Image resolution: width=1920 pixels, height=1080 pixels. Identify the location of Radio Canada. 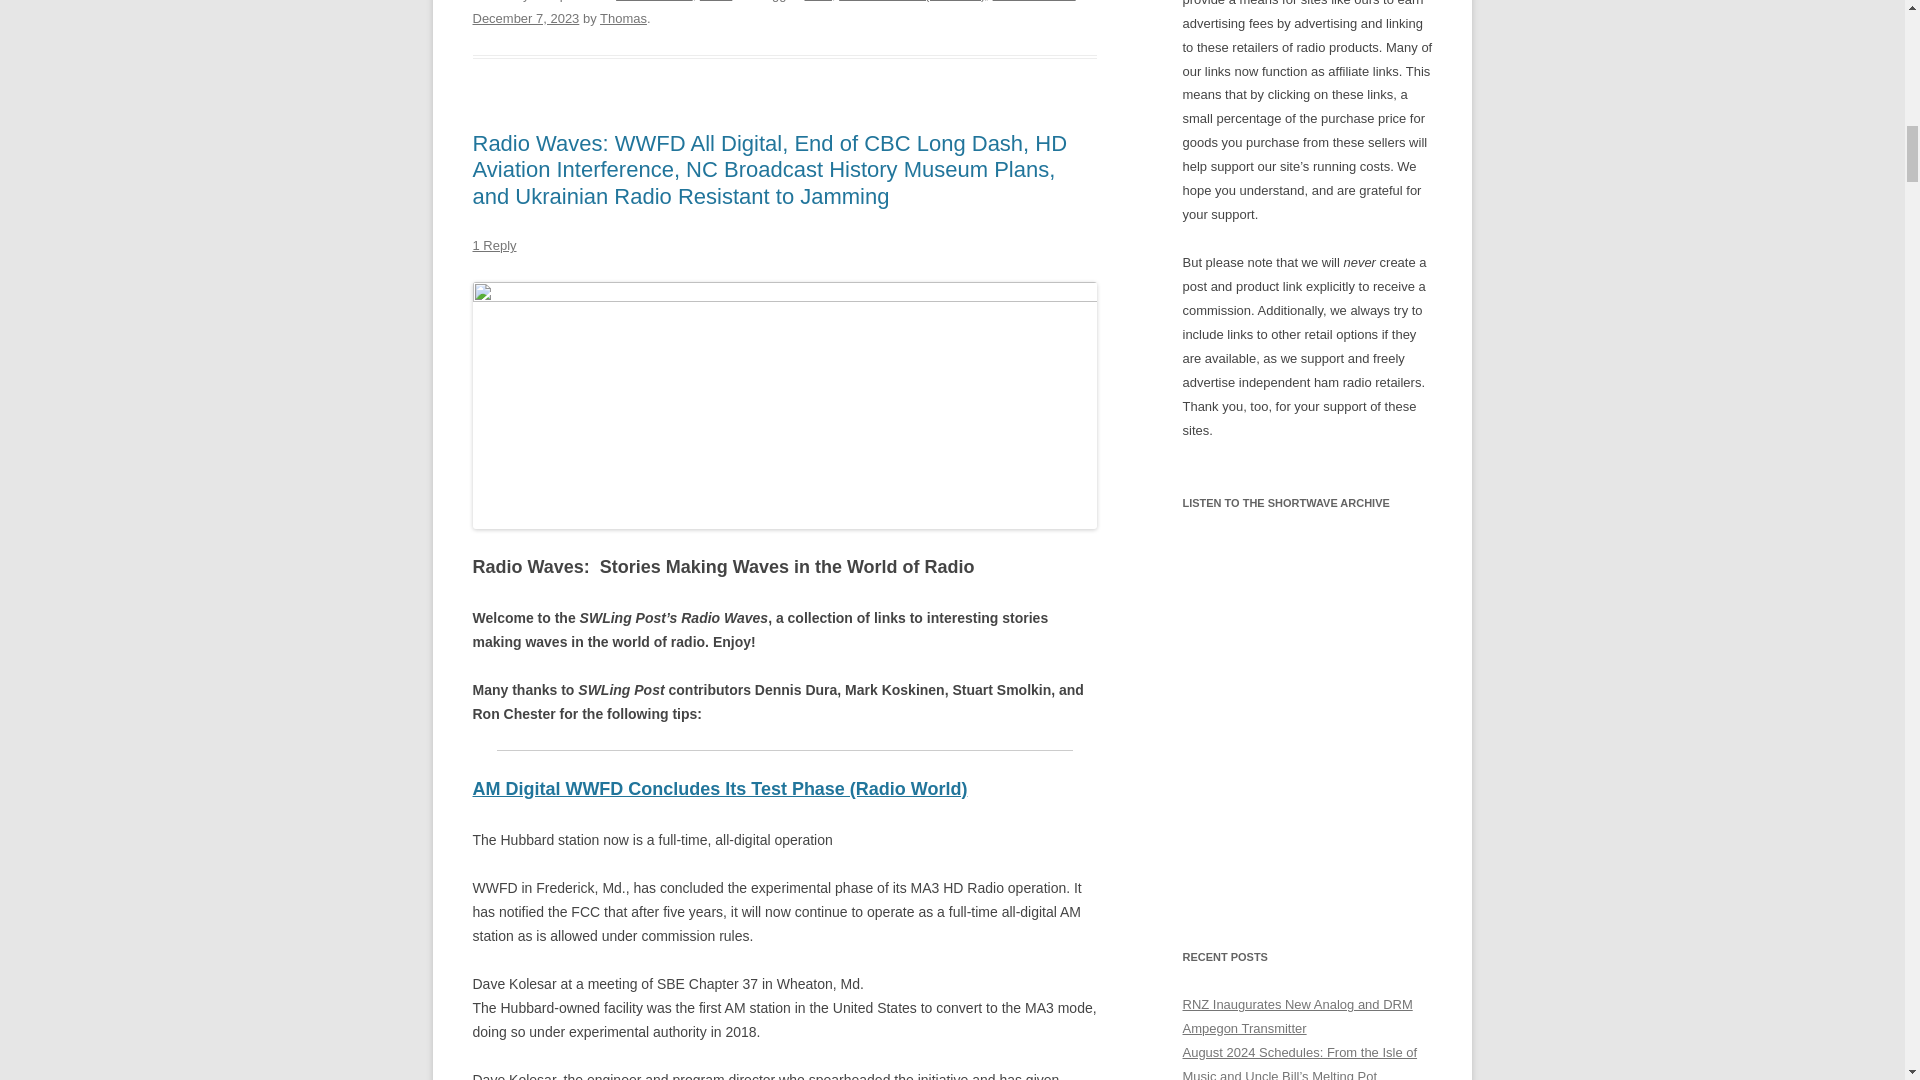
(1034, 1).